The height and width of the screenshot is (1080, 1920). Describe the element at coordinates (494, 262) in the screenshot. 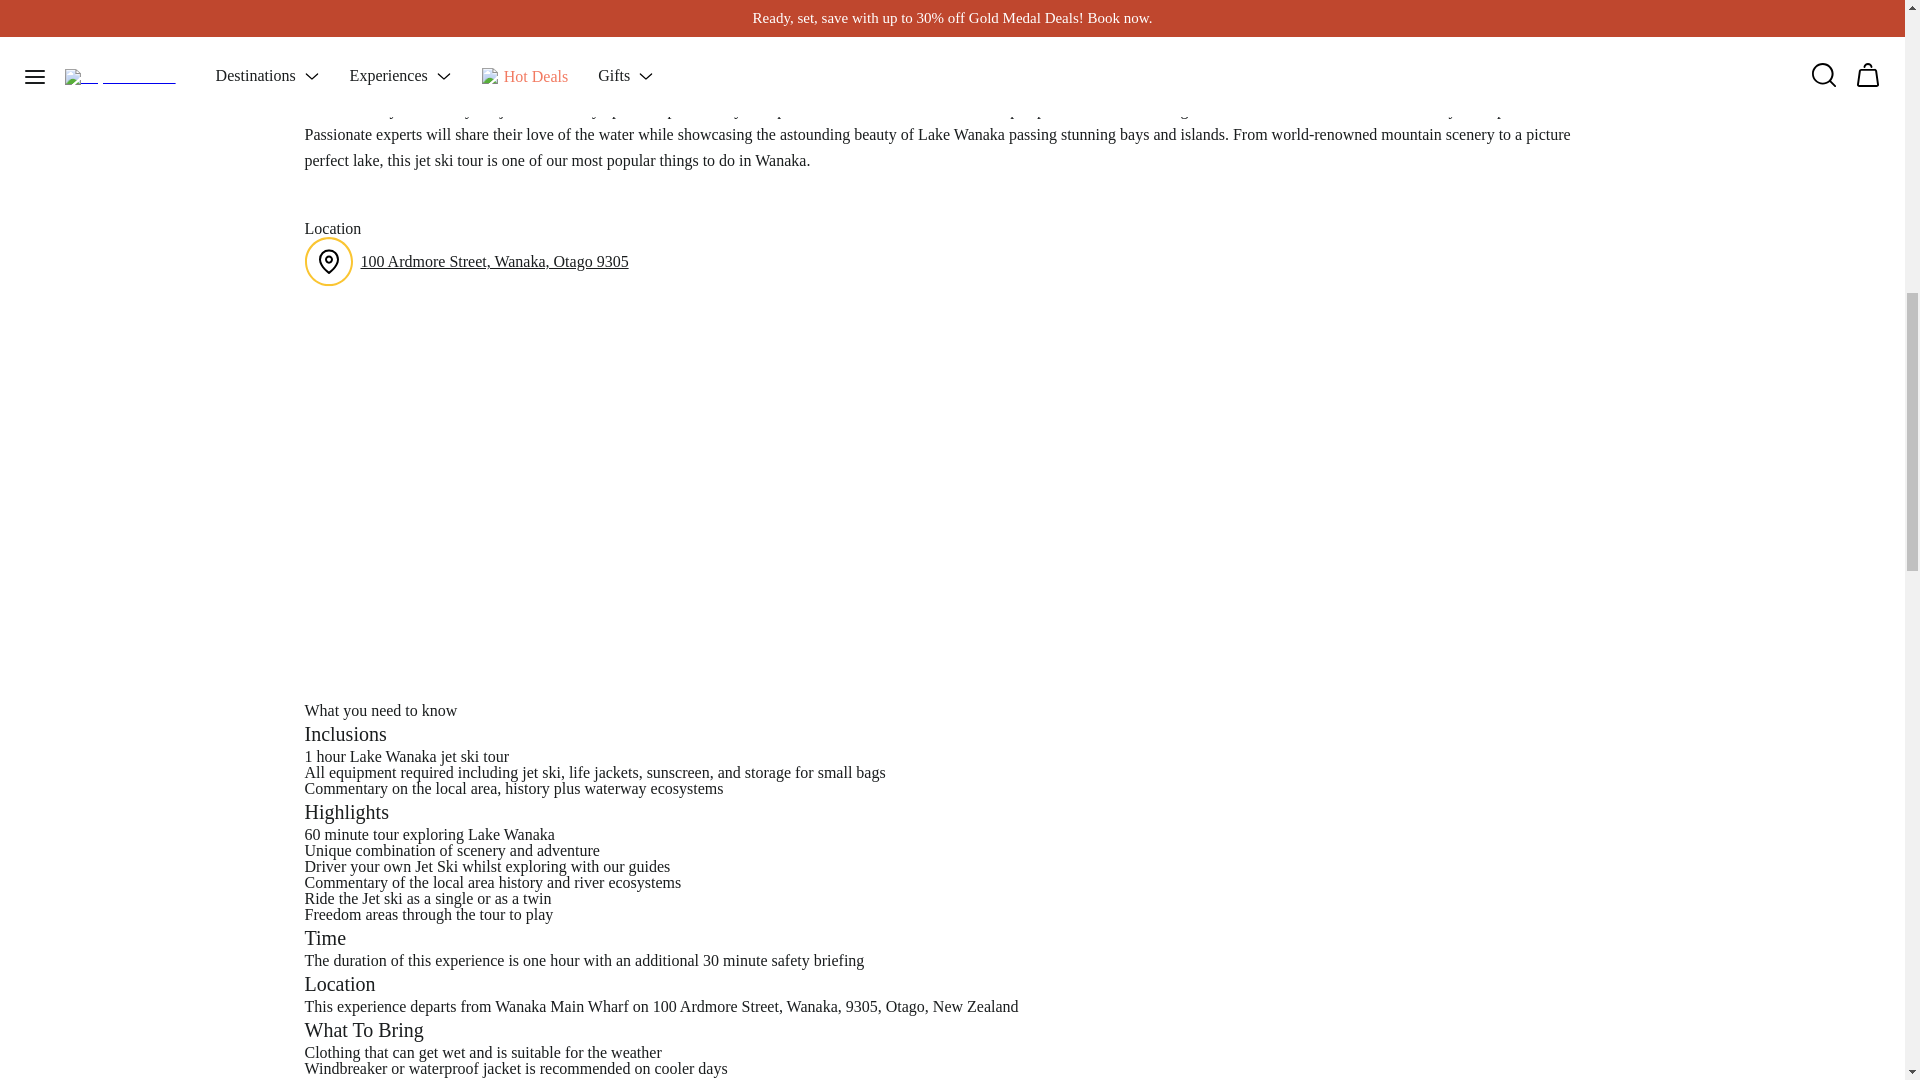

I see `100 Ardmore Street, Wanaka, Otago 9305` at that location.